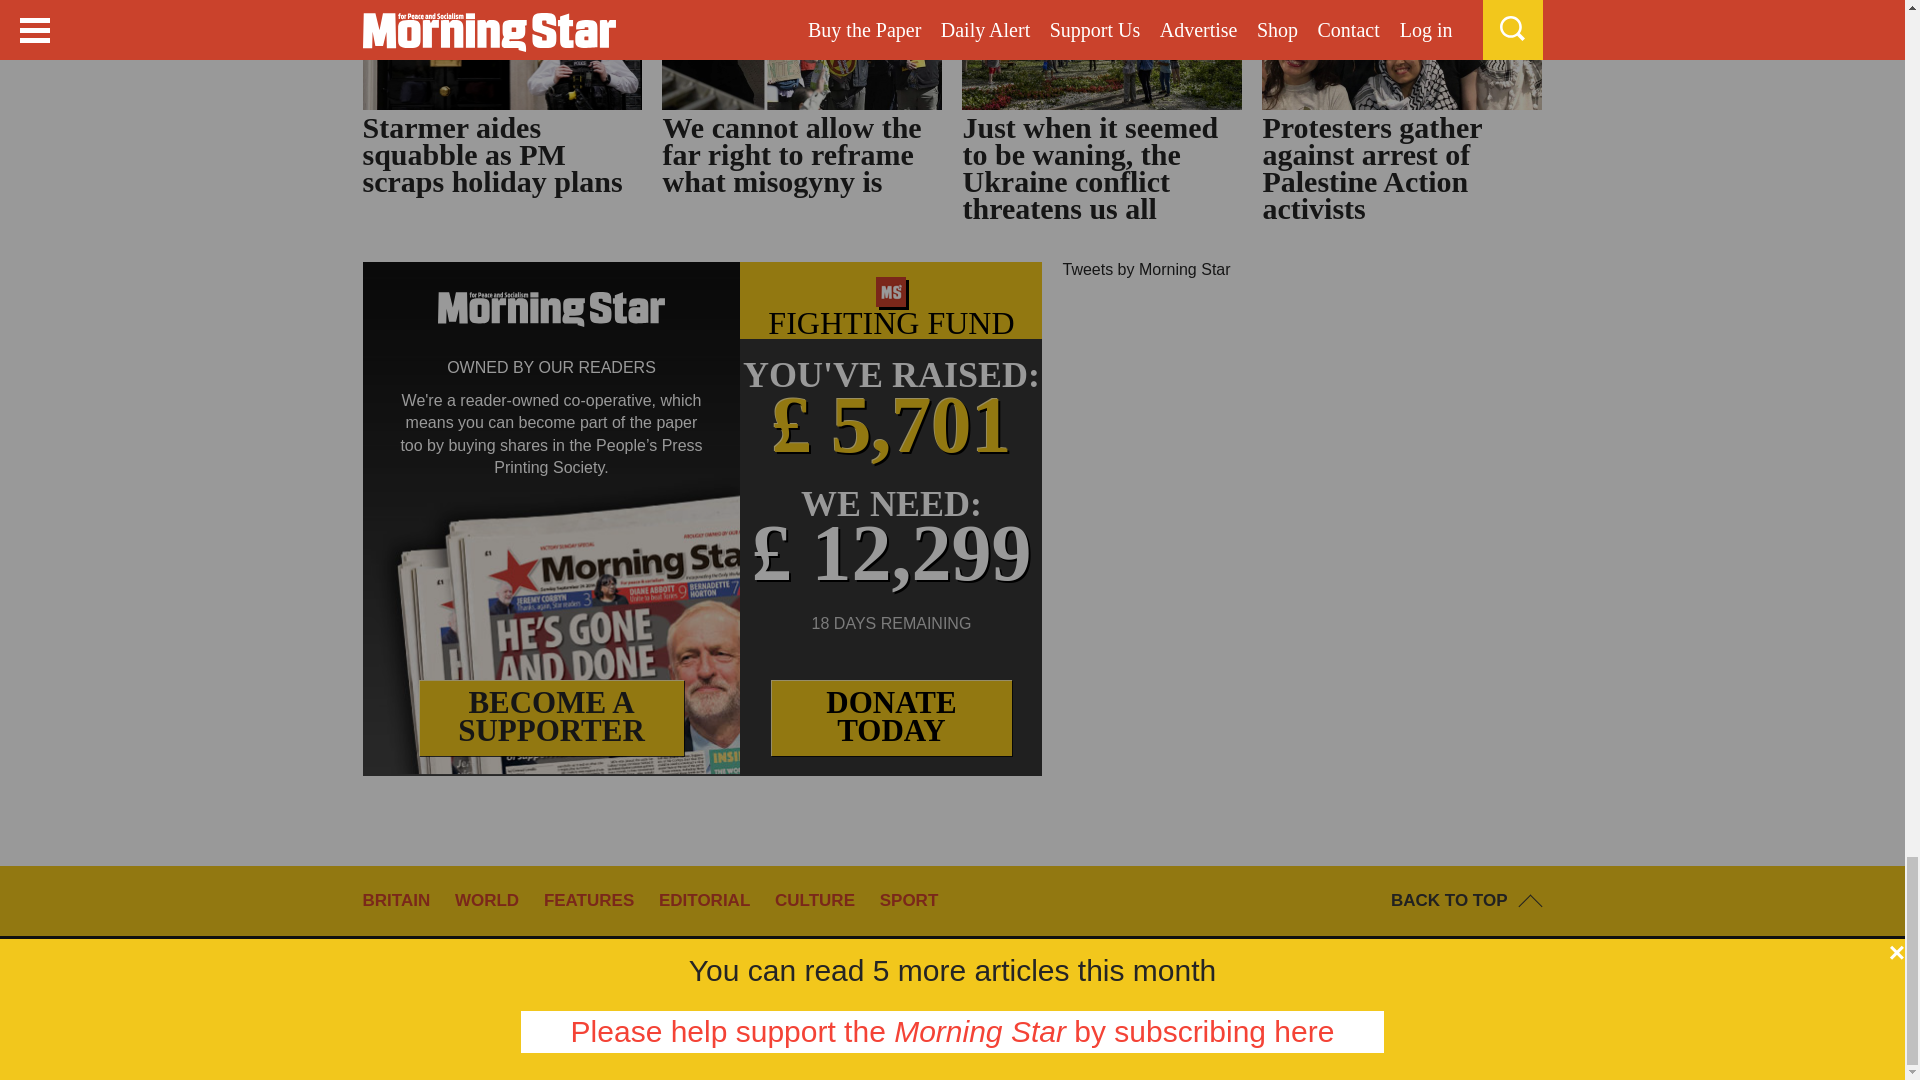 The height and width of the screenshot is (1080, 1920). What do you see at coordinates (714, 900) in the screenshot?
I see `Editorial` at bounding box center [714, 900].